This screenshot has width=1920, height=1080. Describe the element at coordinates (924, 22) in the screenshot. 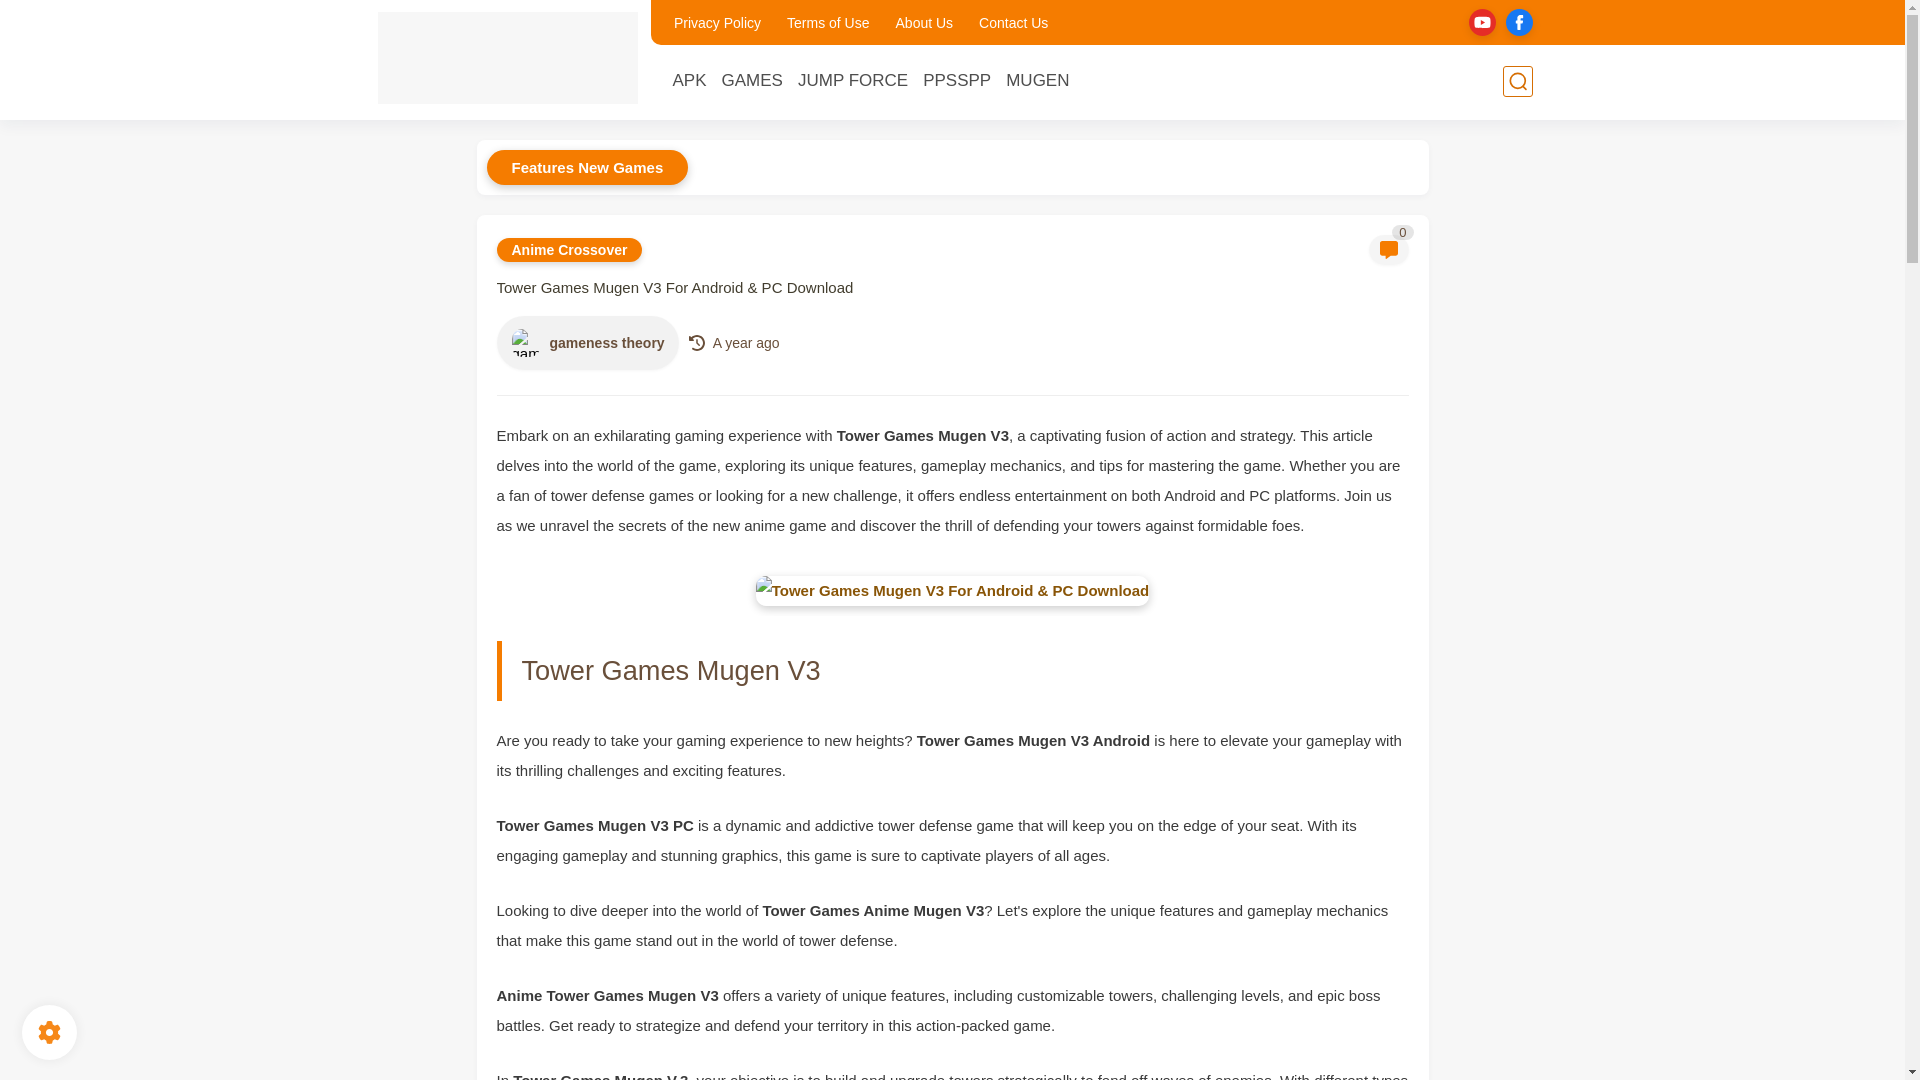

I see `About Us` at that location.